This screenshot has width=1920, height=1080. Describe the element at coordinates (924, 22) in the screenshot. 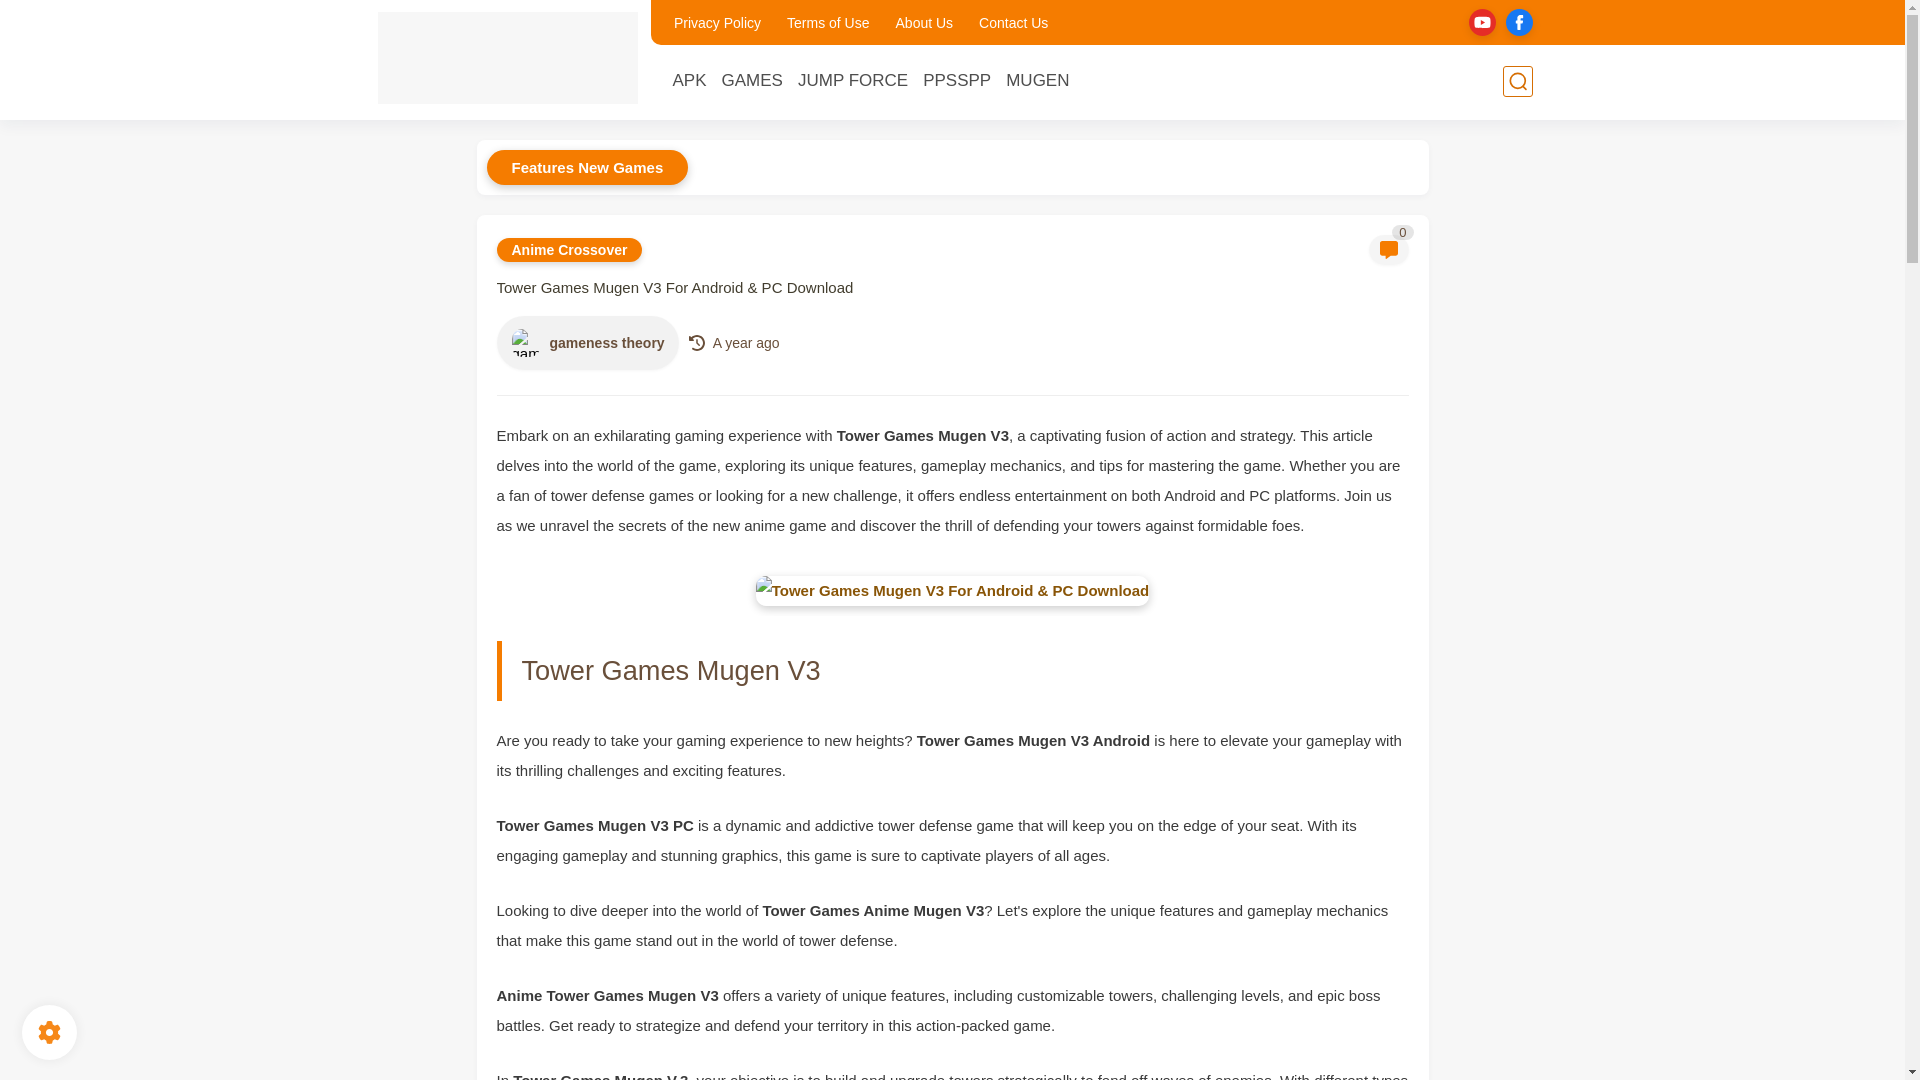

I see `About Us` at that location.